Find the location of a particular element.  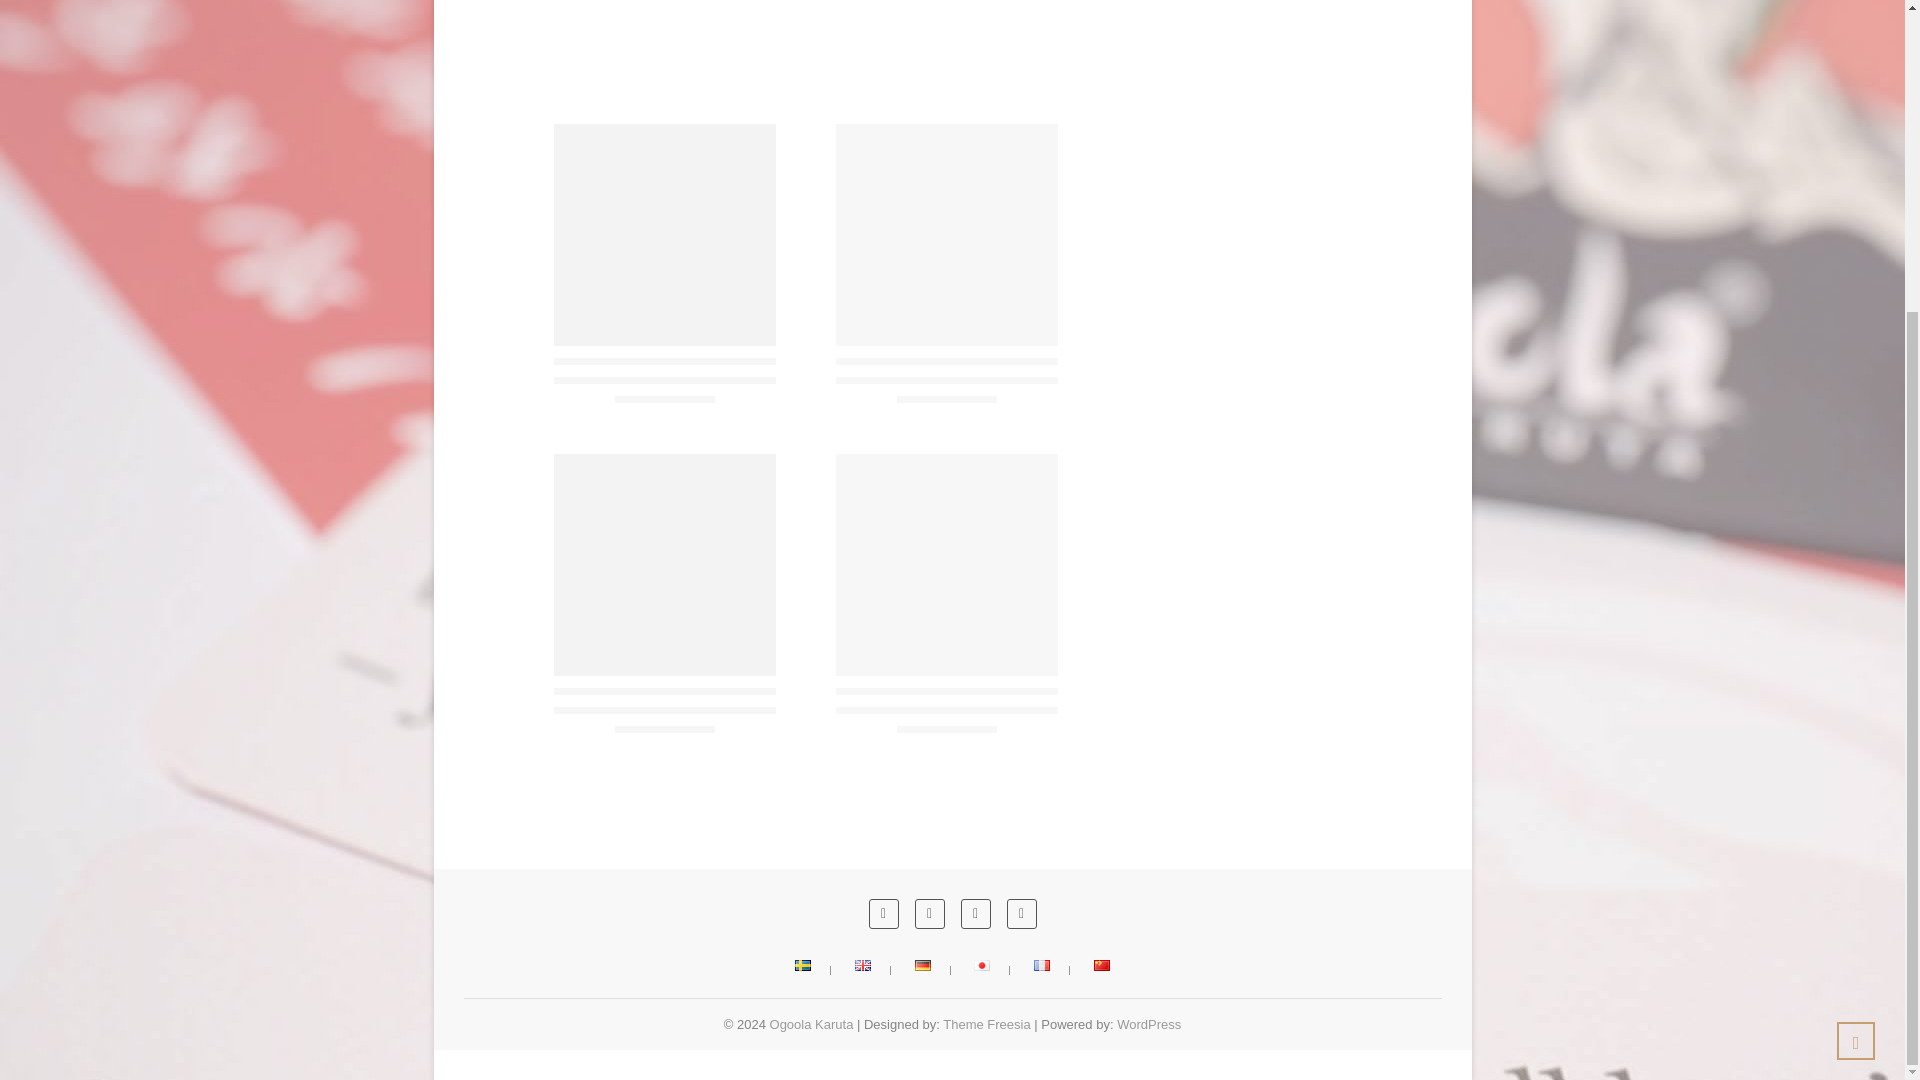

Go to Top is located at coordinates (1856, 616).